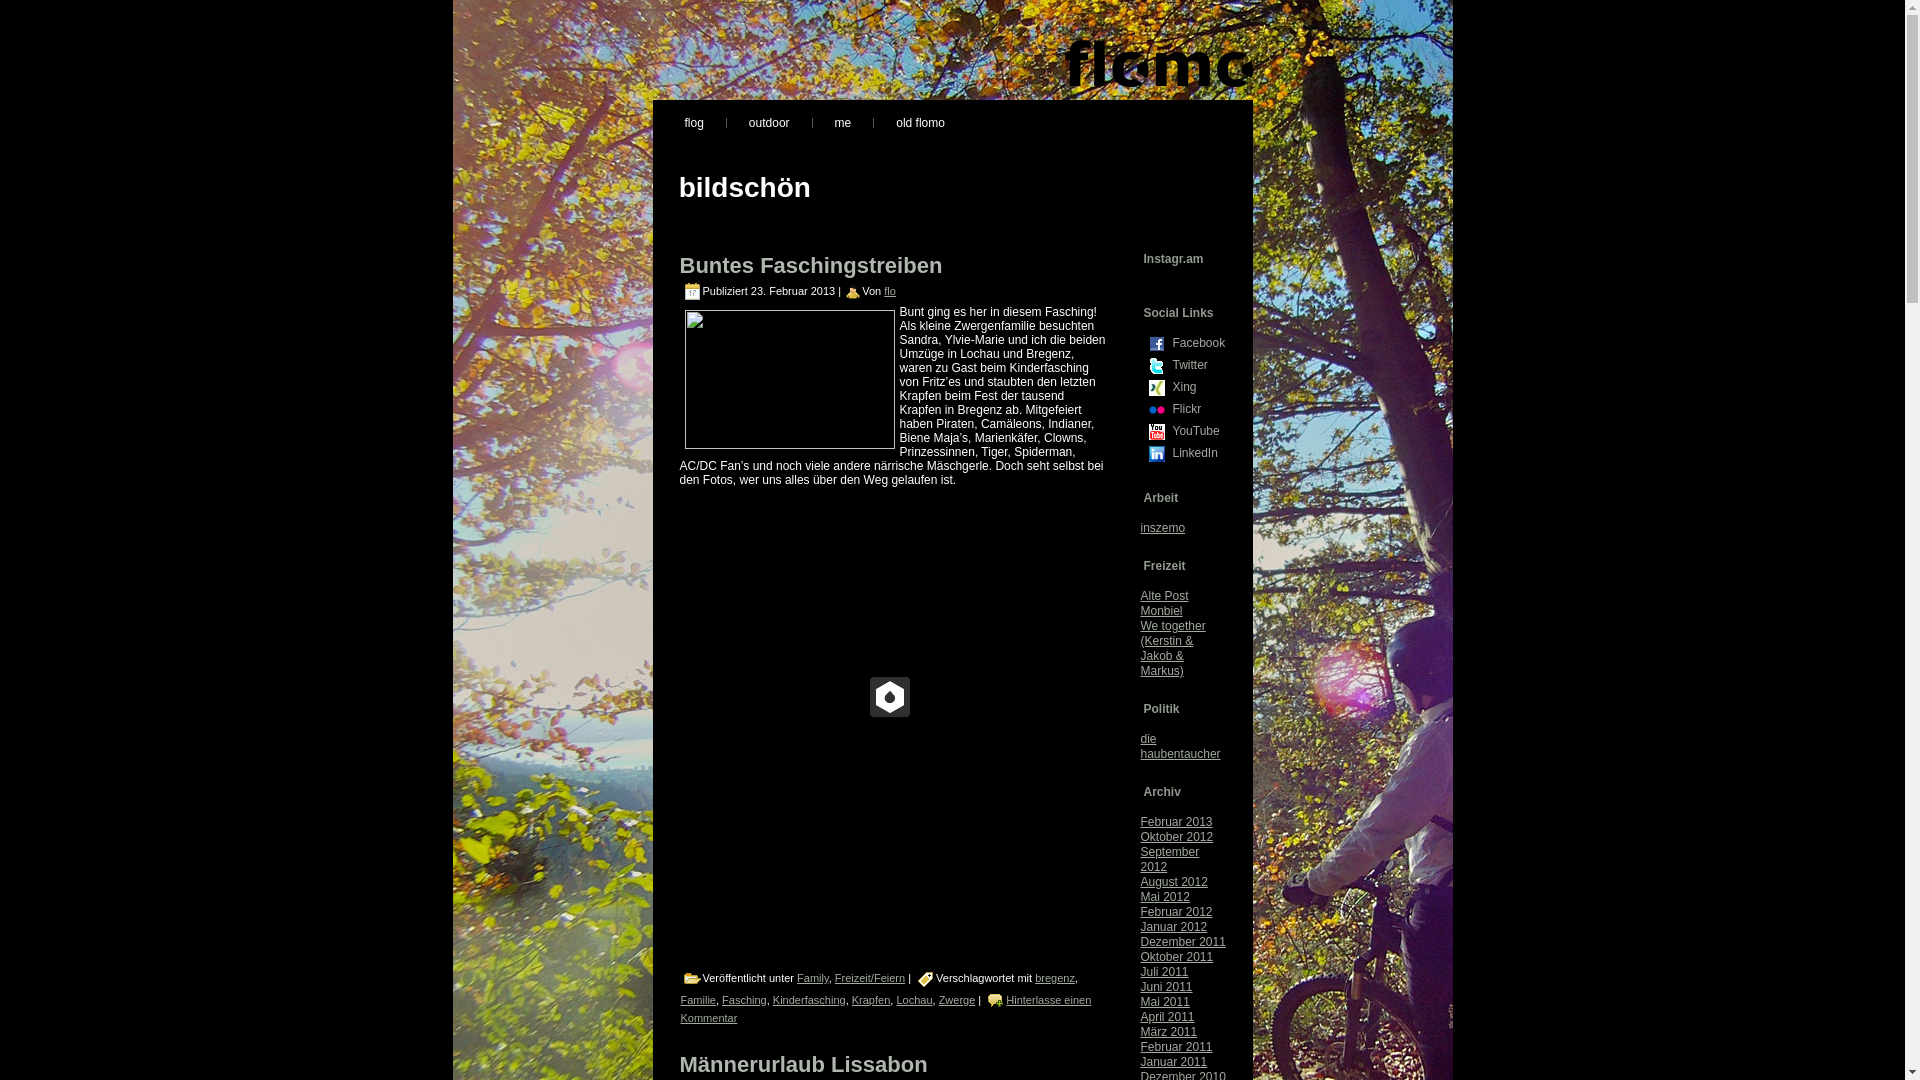 The height and width of the screenshot is (1080, 1920). Describe the element at coordinates (1176, 822) in the screenshot. I see `Februar 2013` at that location.